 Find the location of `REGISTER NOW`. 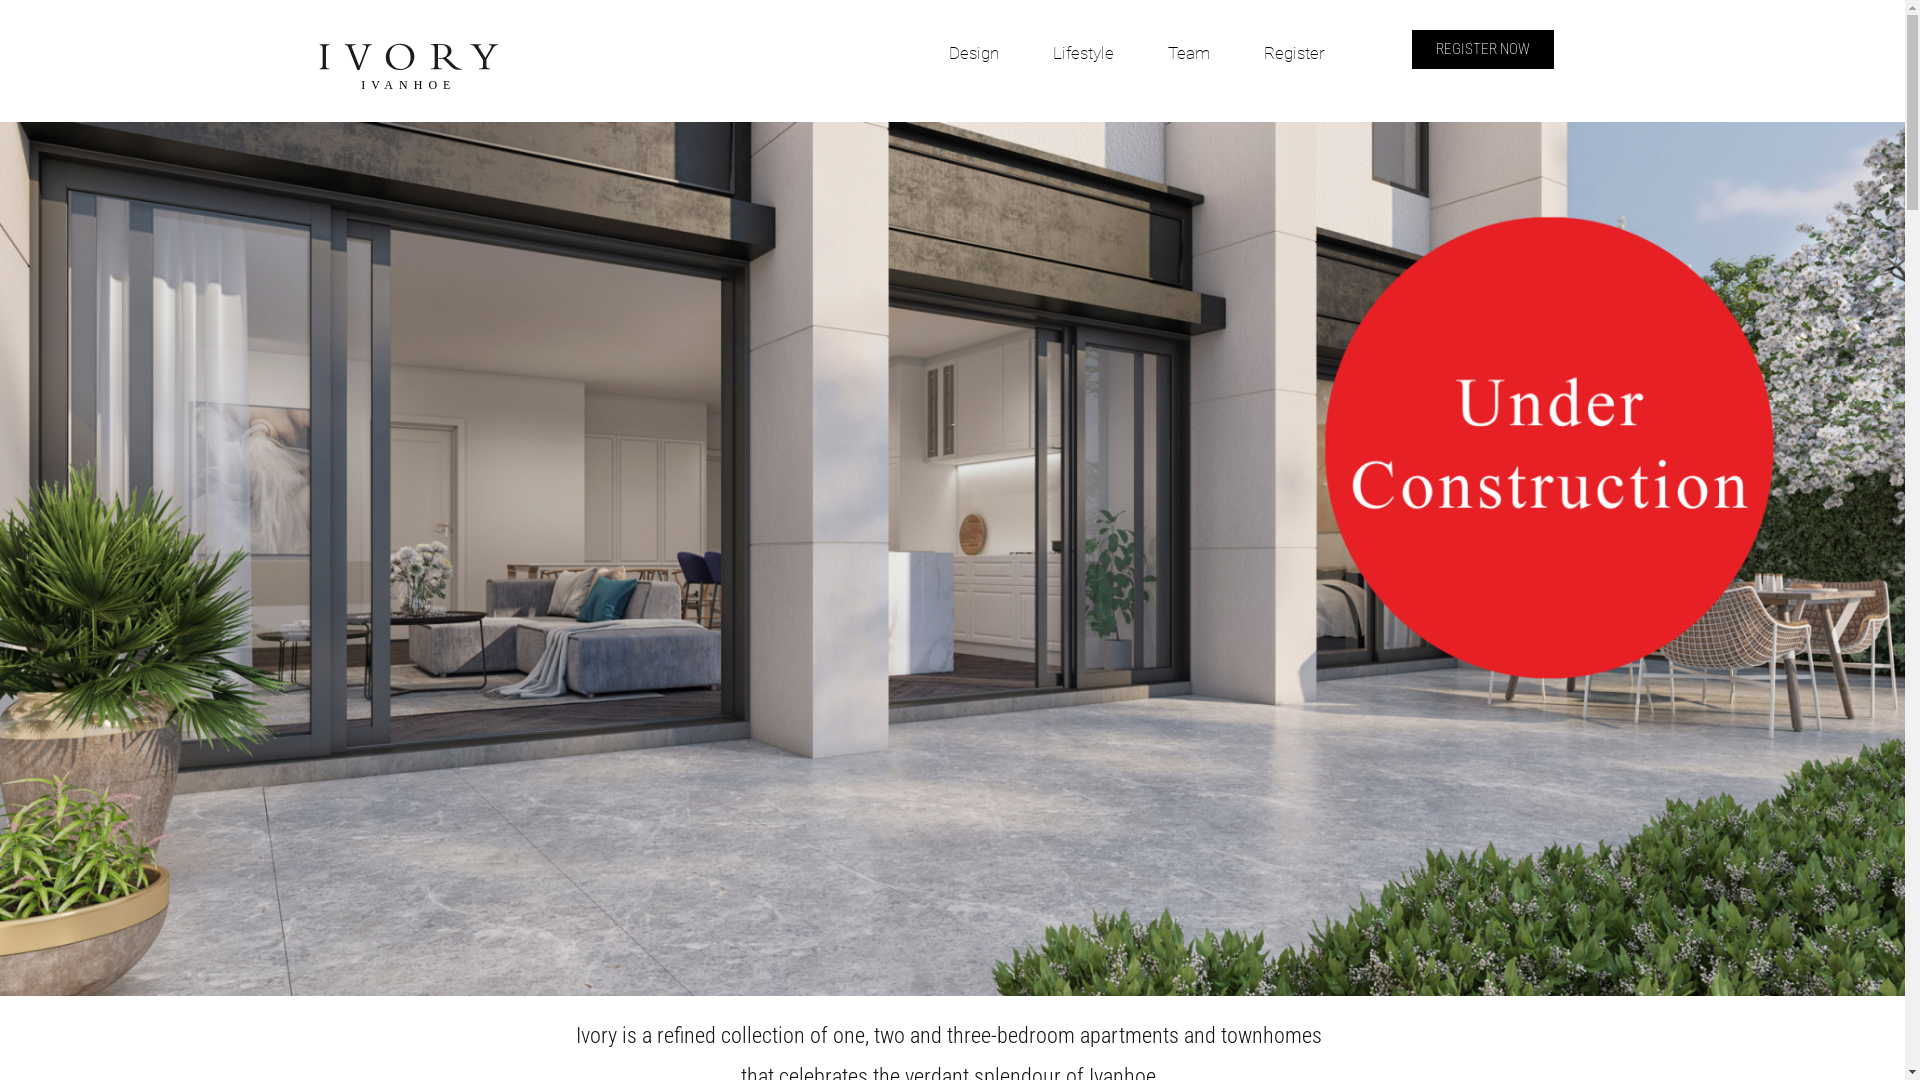

REGISTER NOW is located at coordinates (1483, 50).